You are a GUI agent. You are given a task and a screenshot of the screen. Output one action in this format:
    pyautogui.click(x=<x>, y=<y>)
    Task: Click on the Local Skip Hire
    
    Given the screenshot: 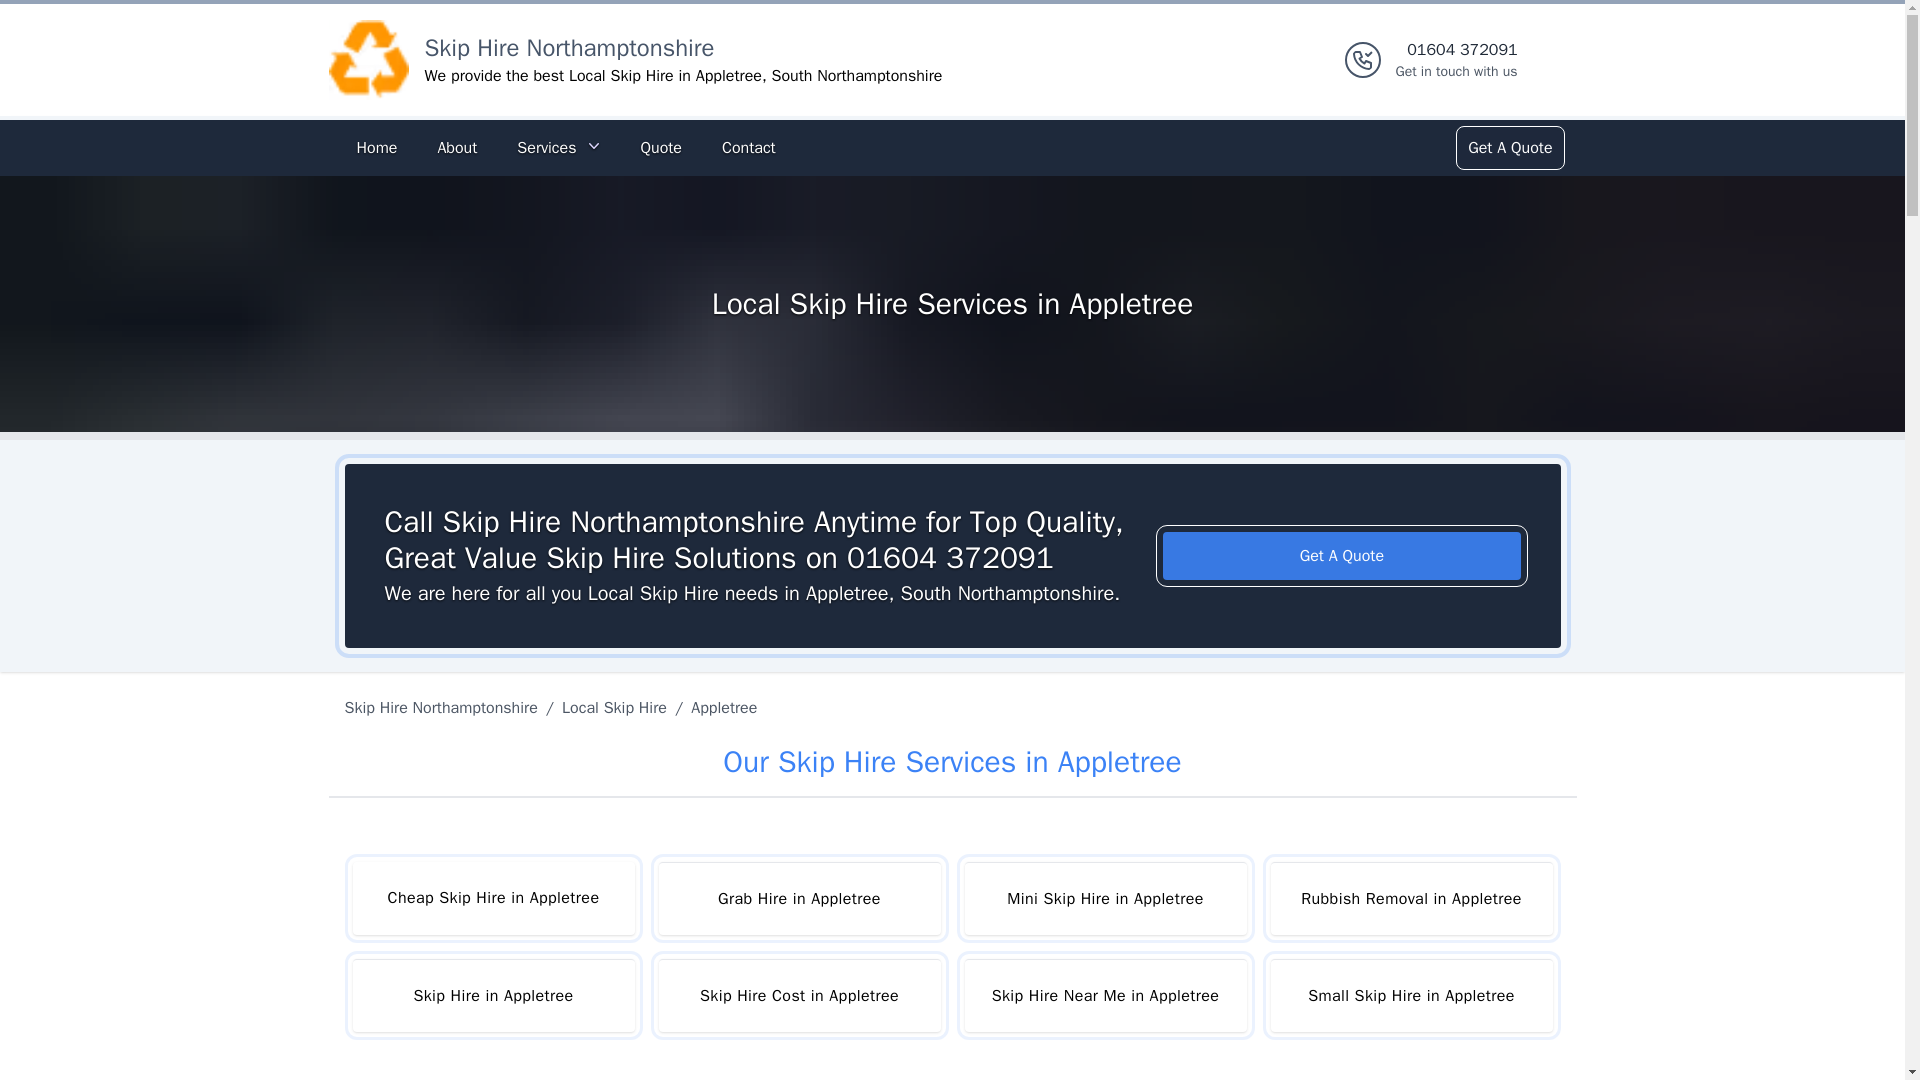 What is the action you would take?
    pyautogui.click(x=444, y=708)
    